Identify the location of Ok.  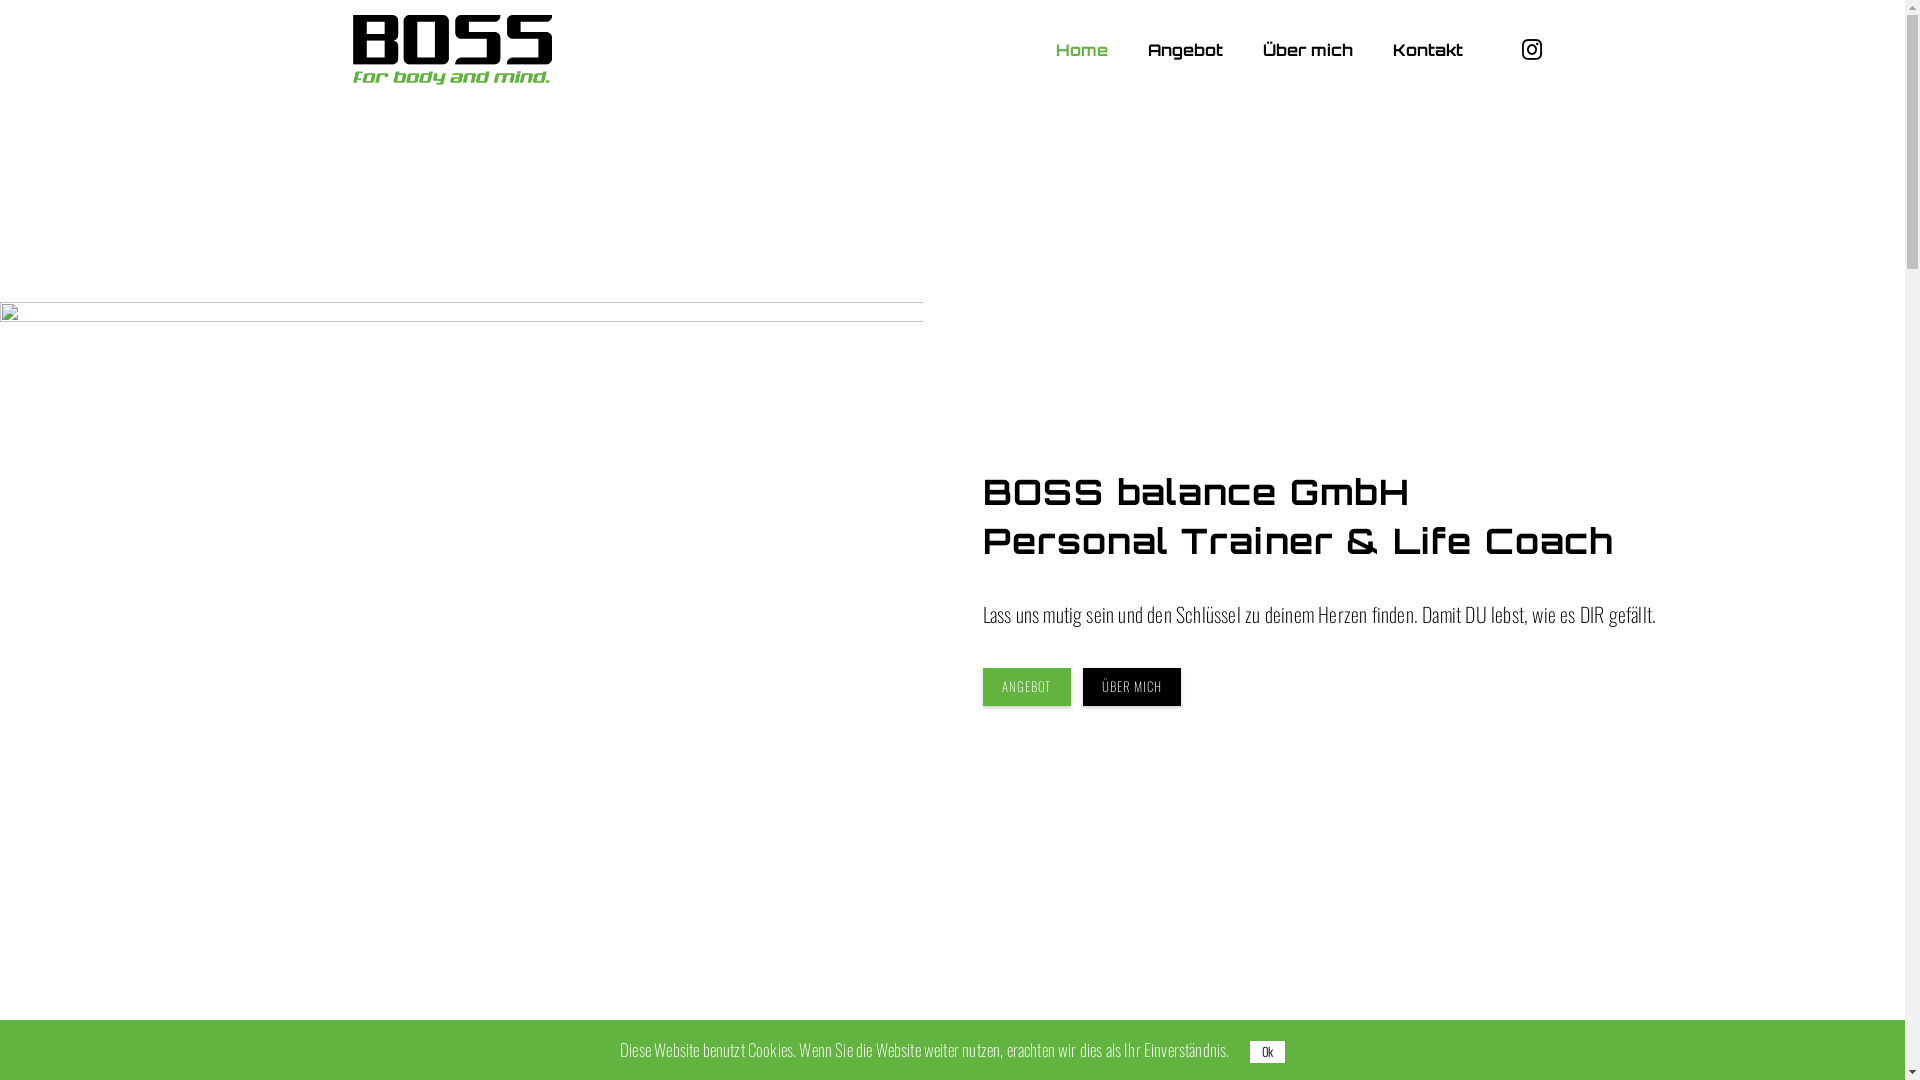
(1268, 1052).